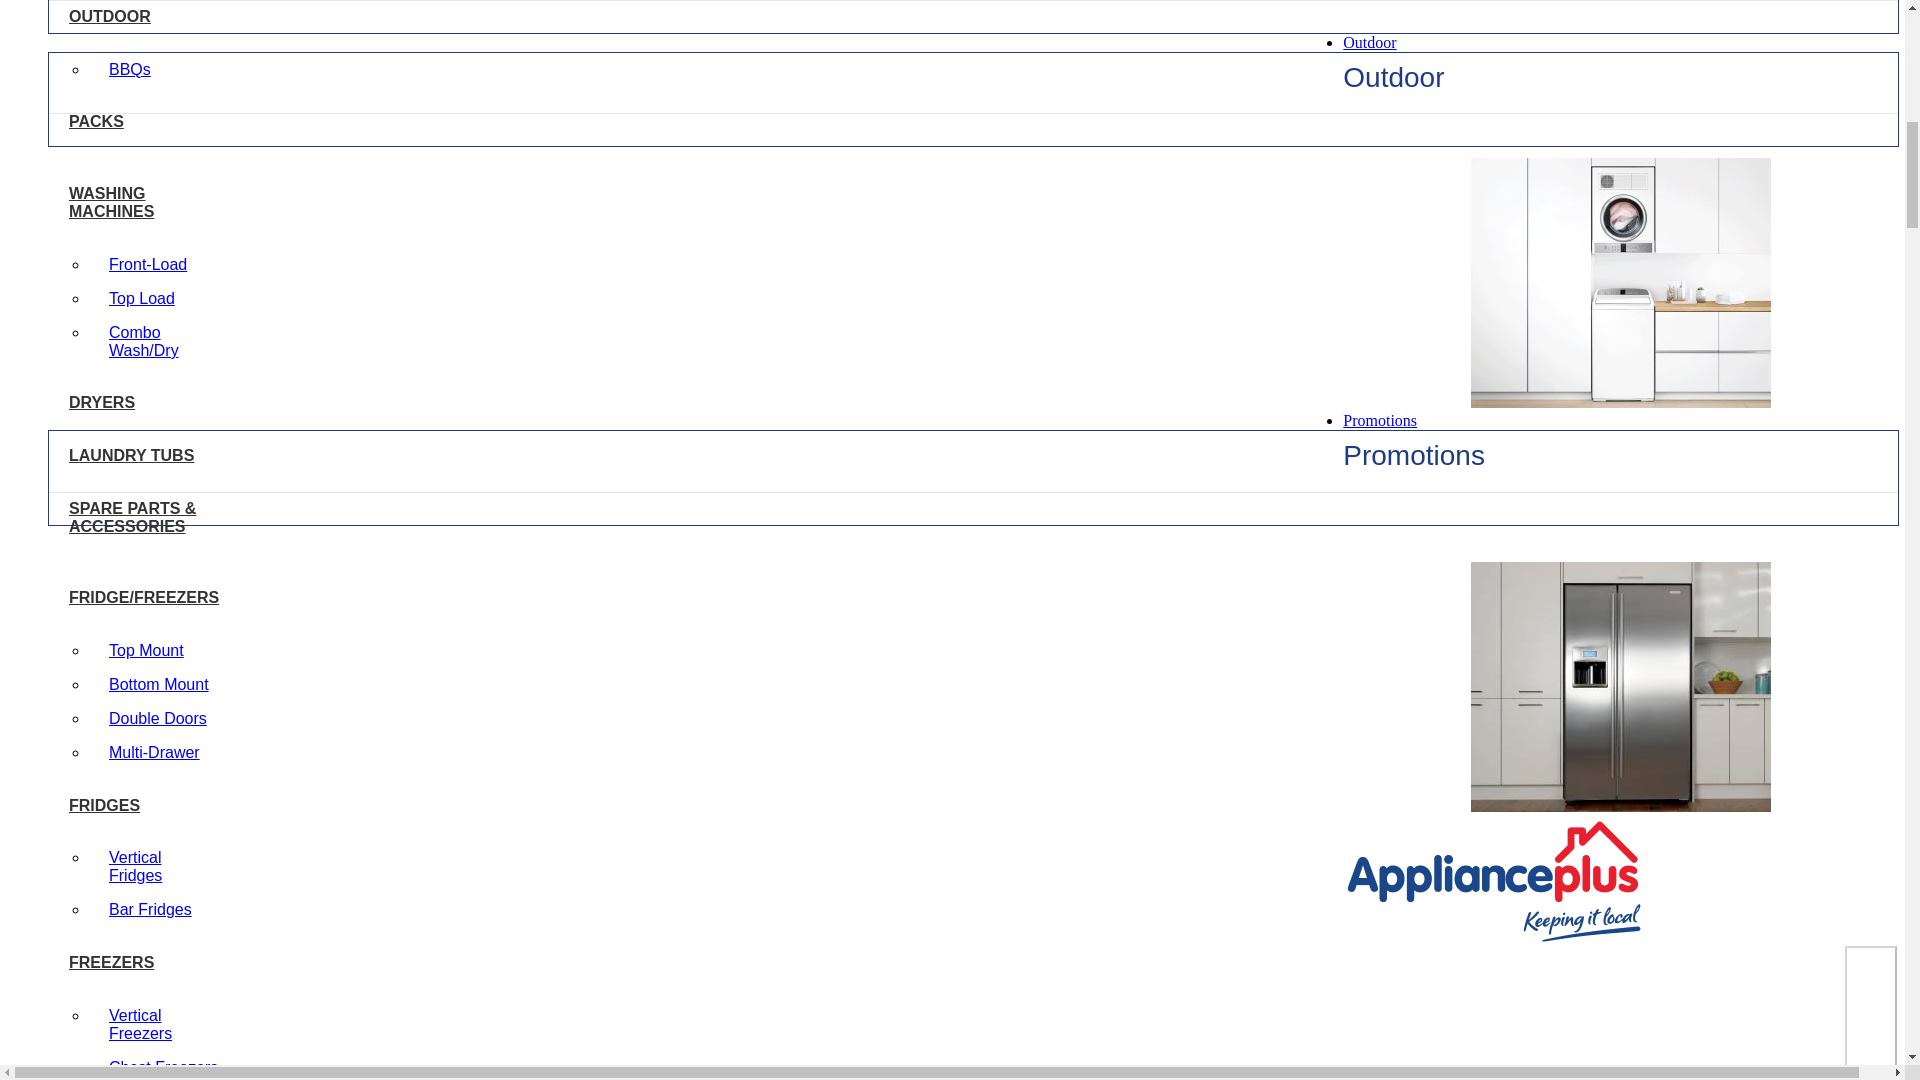 This screenshot has width=1920, height=1080. I want to click on Top Mount, so click(146, 650).